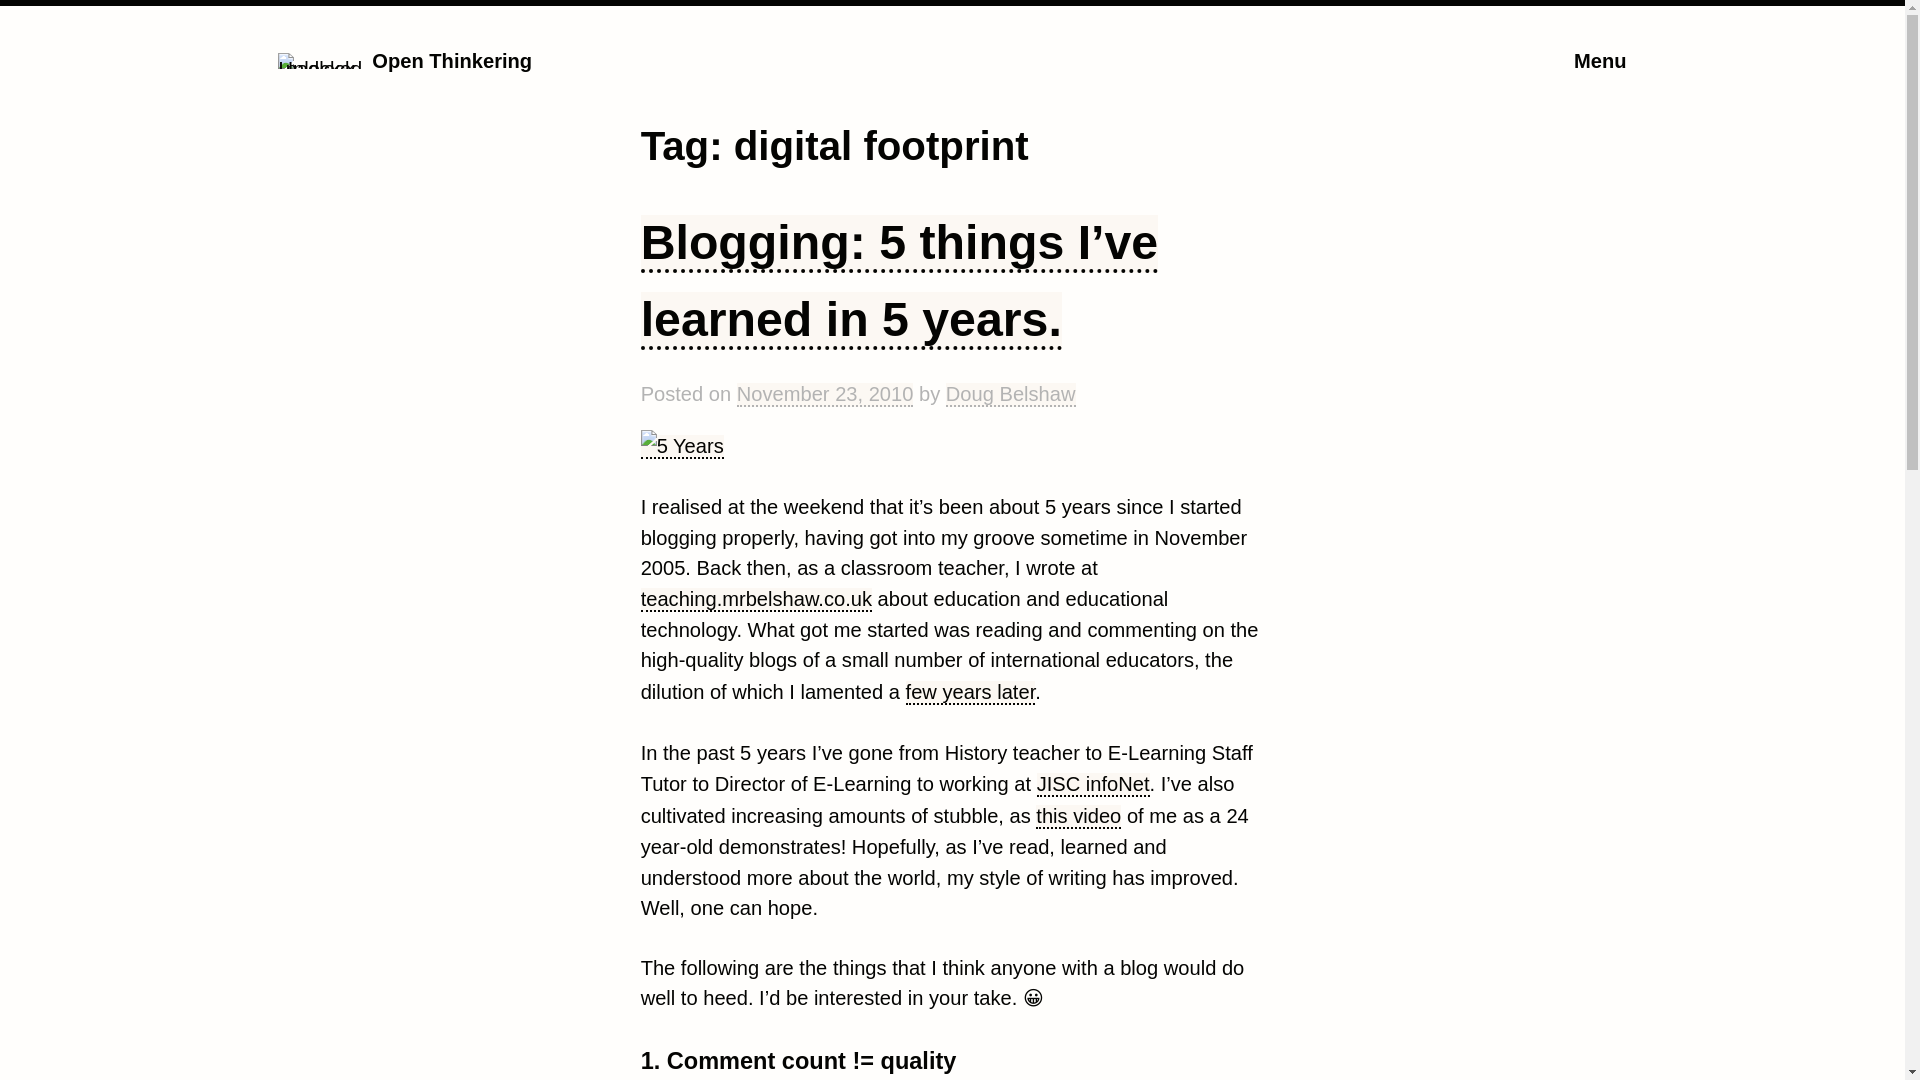  I want to click on Menu, so click(1600, 60).